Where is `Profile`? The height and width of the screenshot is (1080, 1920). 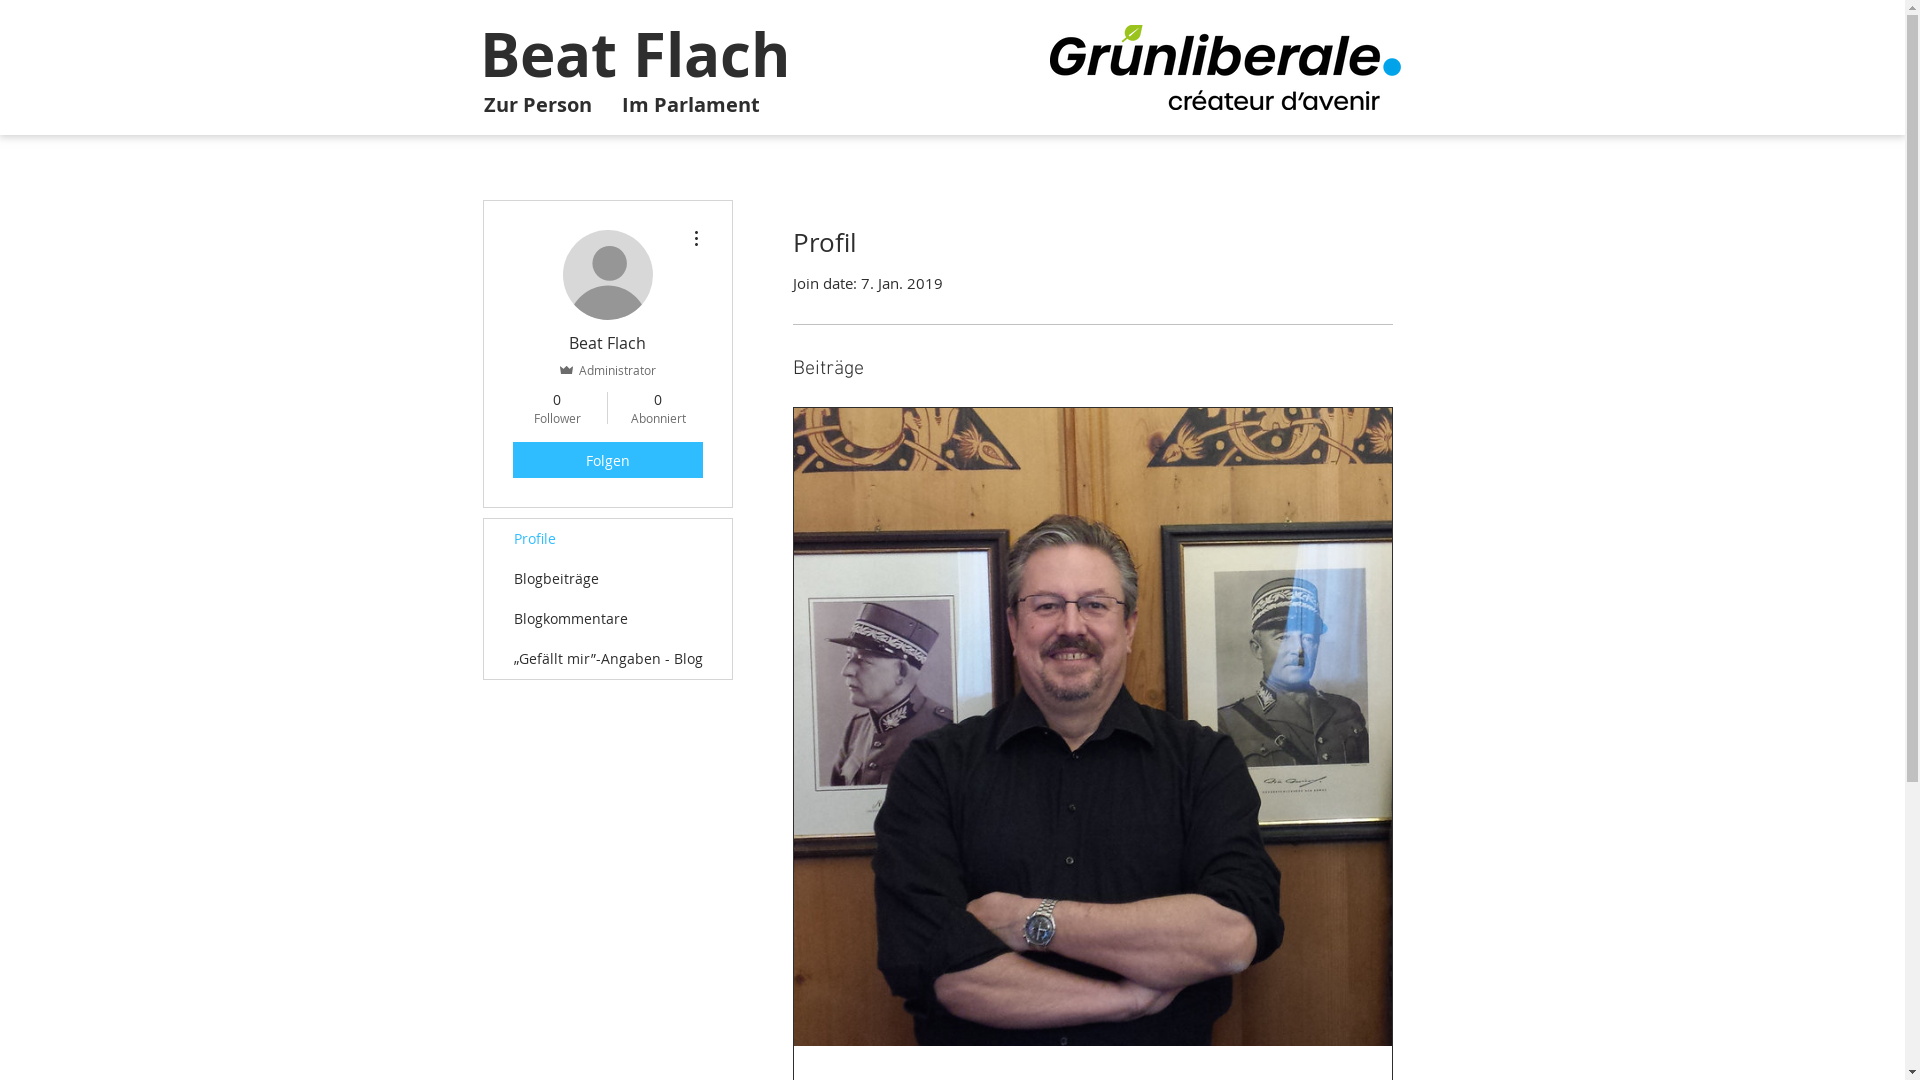 Profile is located at coordinates (608, 539).